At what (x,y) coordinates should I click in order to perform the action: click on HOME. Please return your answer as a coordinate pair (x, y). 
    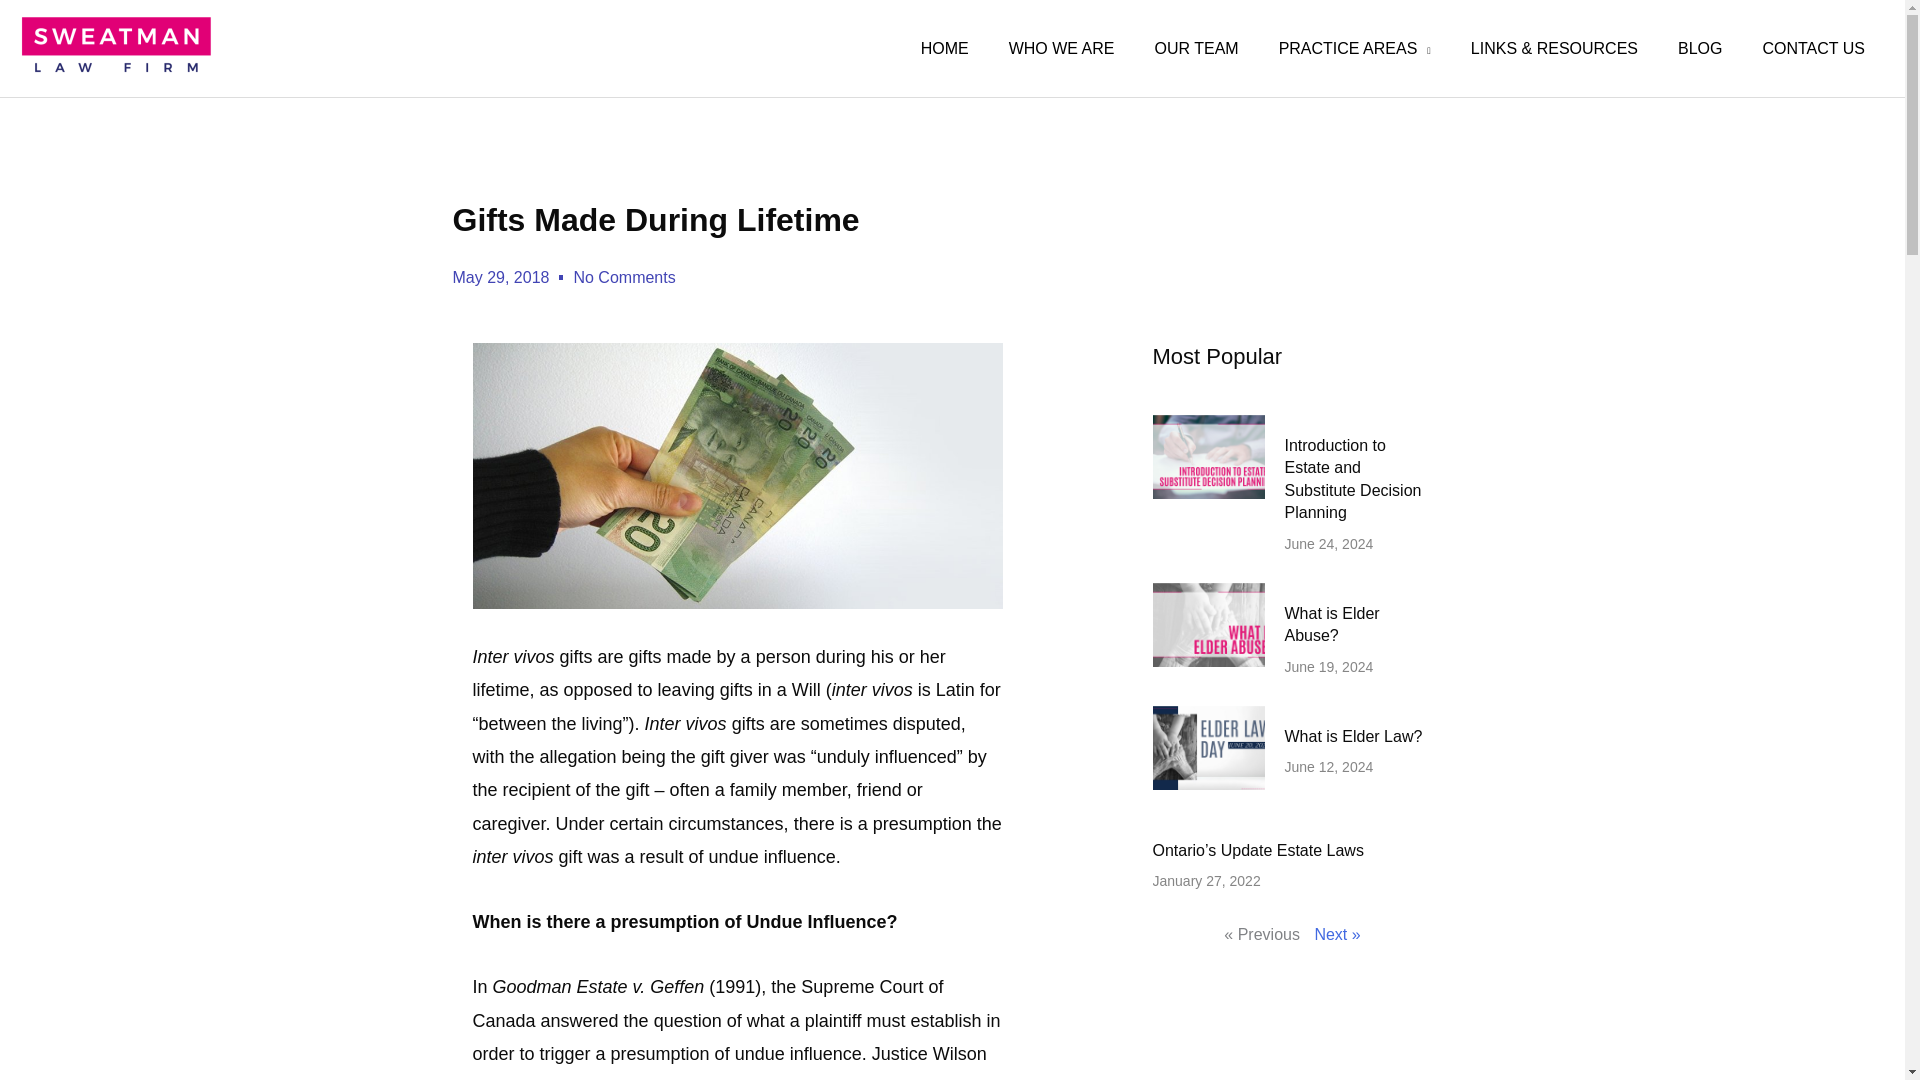
    Looking at the image, I should click on (944, 48).